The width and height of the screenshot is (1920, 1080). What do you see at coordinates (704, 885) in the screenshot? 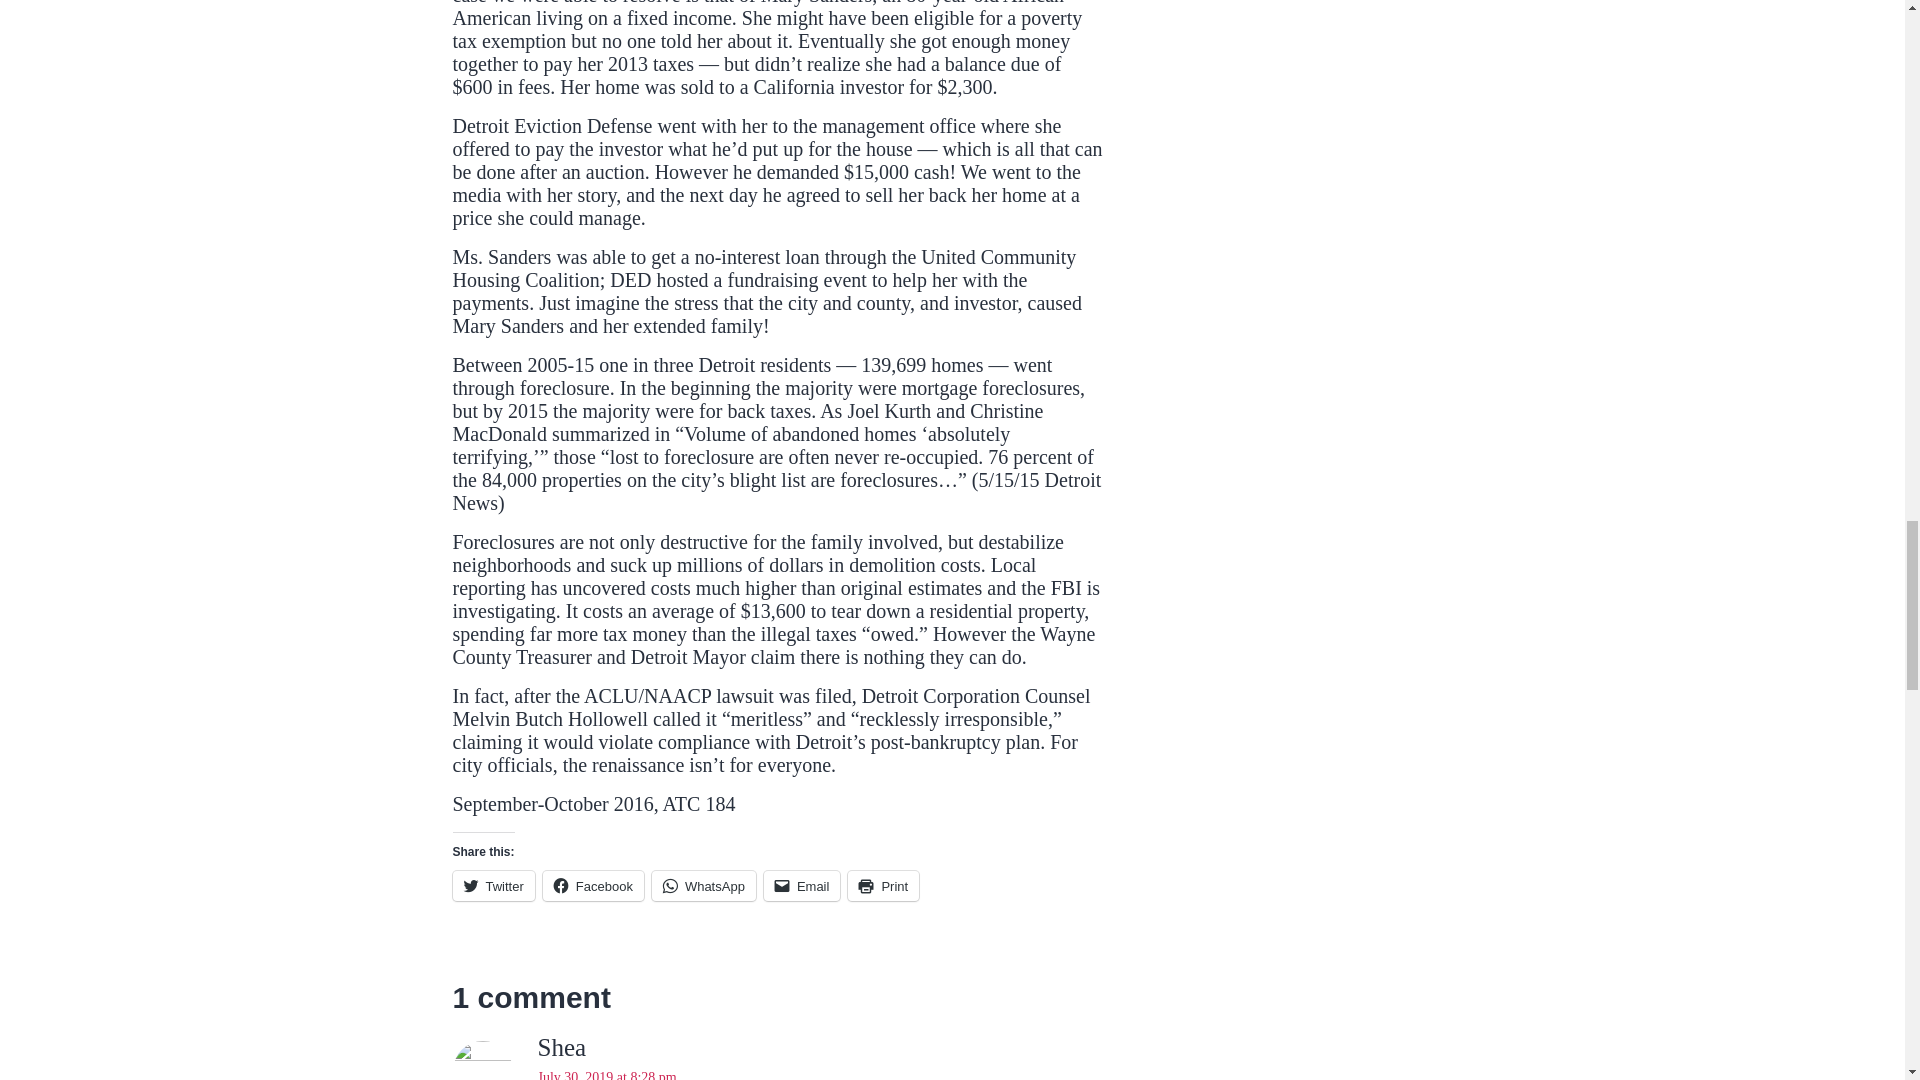
I see `Click to share on WhatsApp` at bounding box center [704, 885].